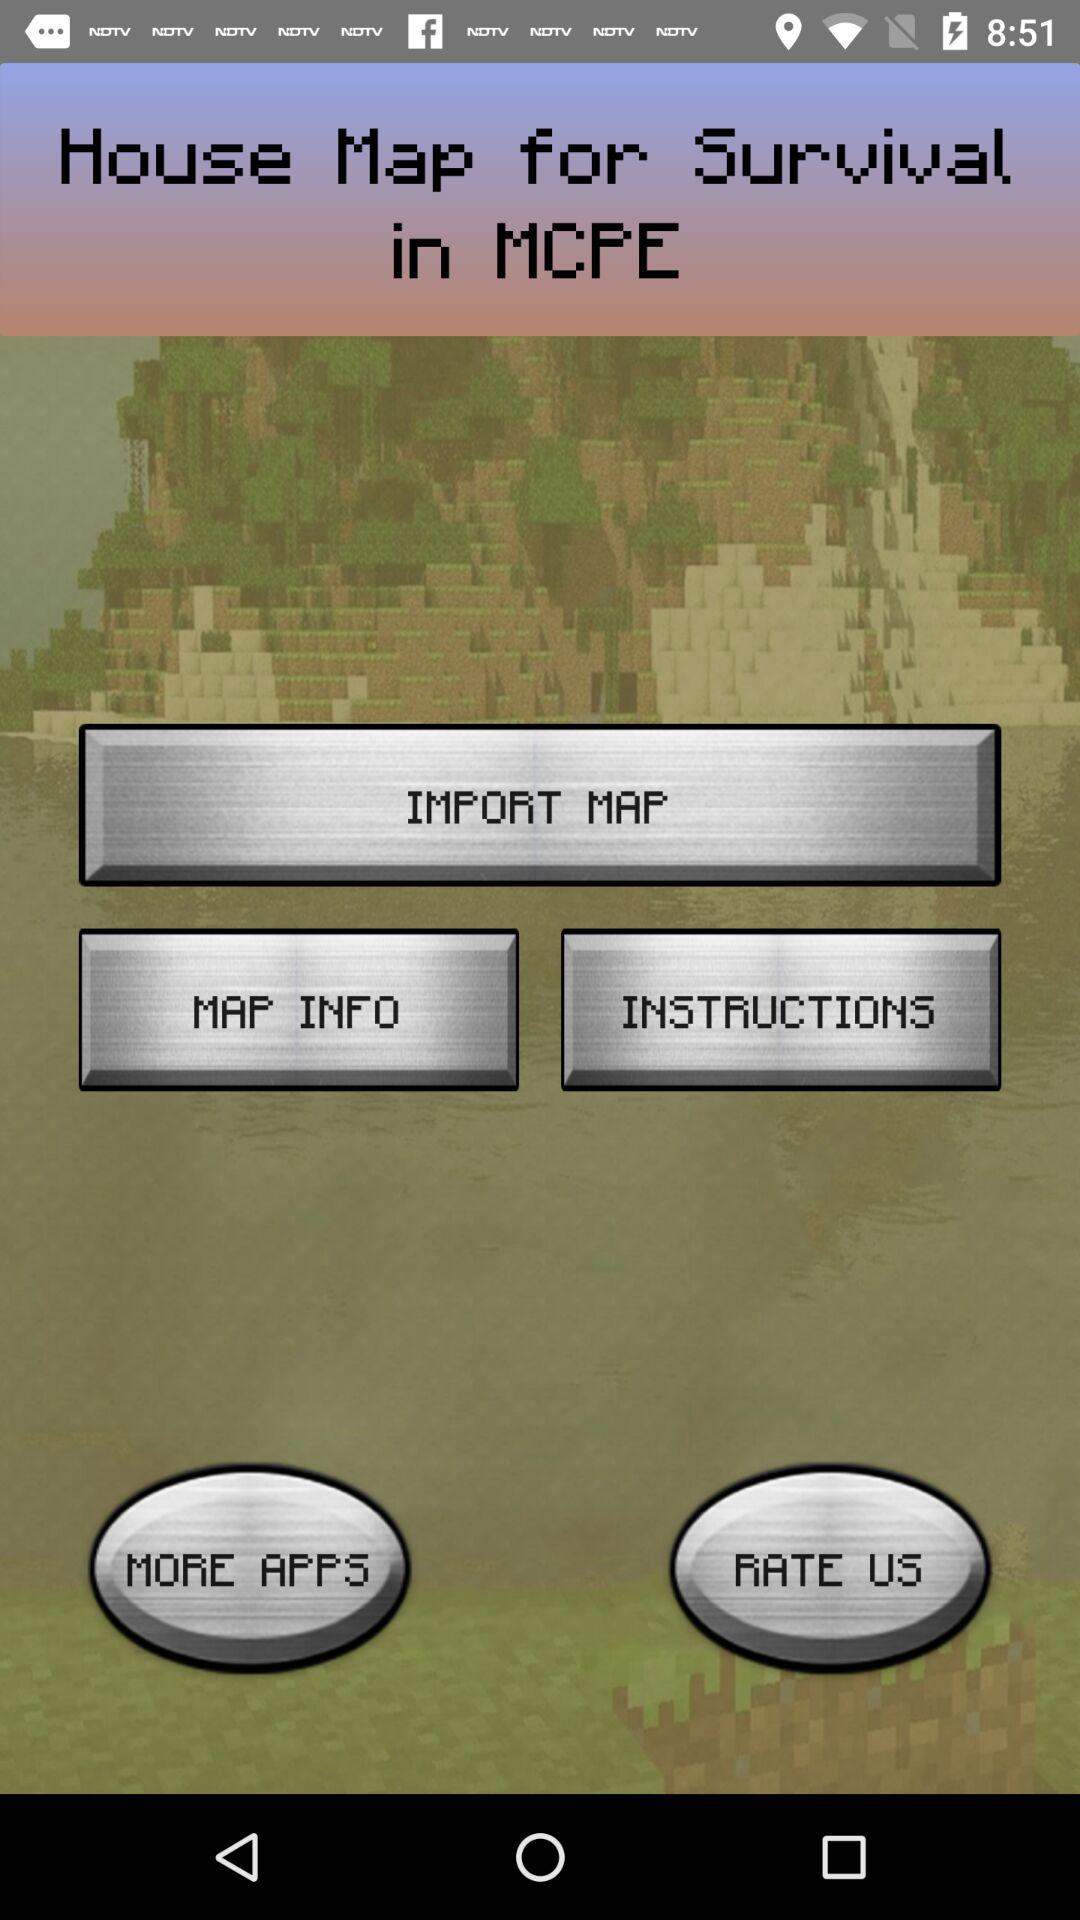 The width and height of the screenshot is (1080, 1920). What do you see at coordinates (781, 1010) in the screenshot?
I see `choose instructions` at bounding box center [781, 1010].